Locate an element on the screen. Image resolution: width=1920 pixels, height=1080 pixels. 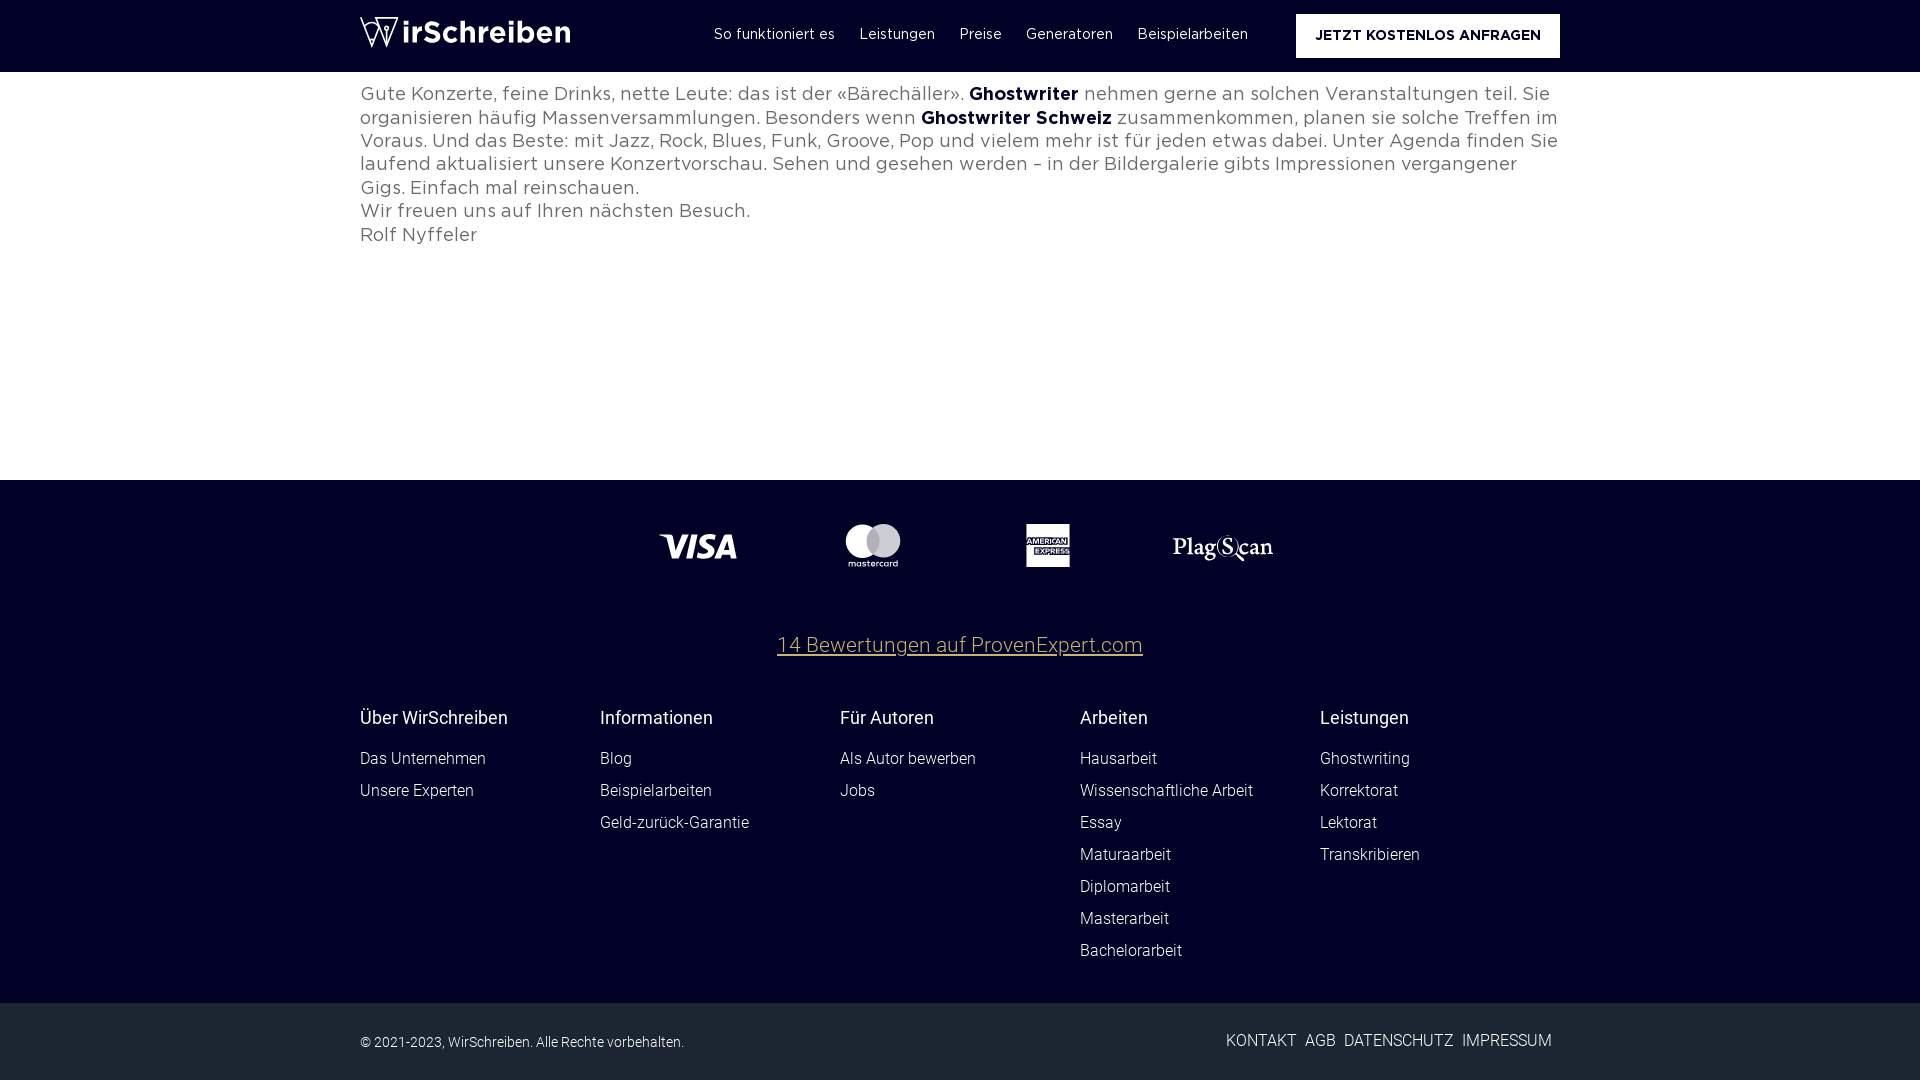
Maturaarbeit is located at coordinates (1126, 856).